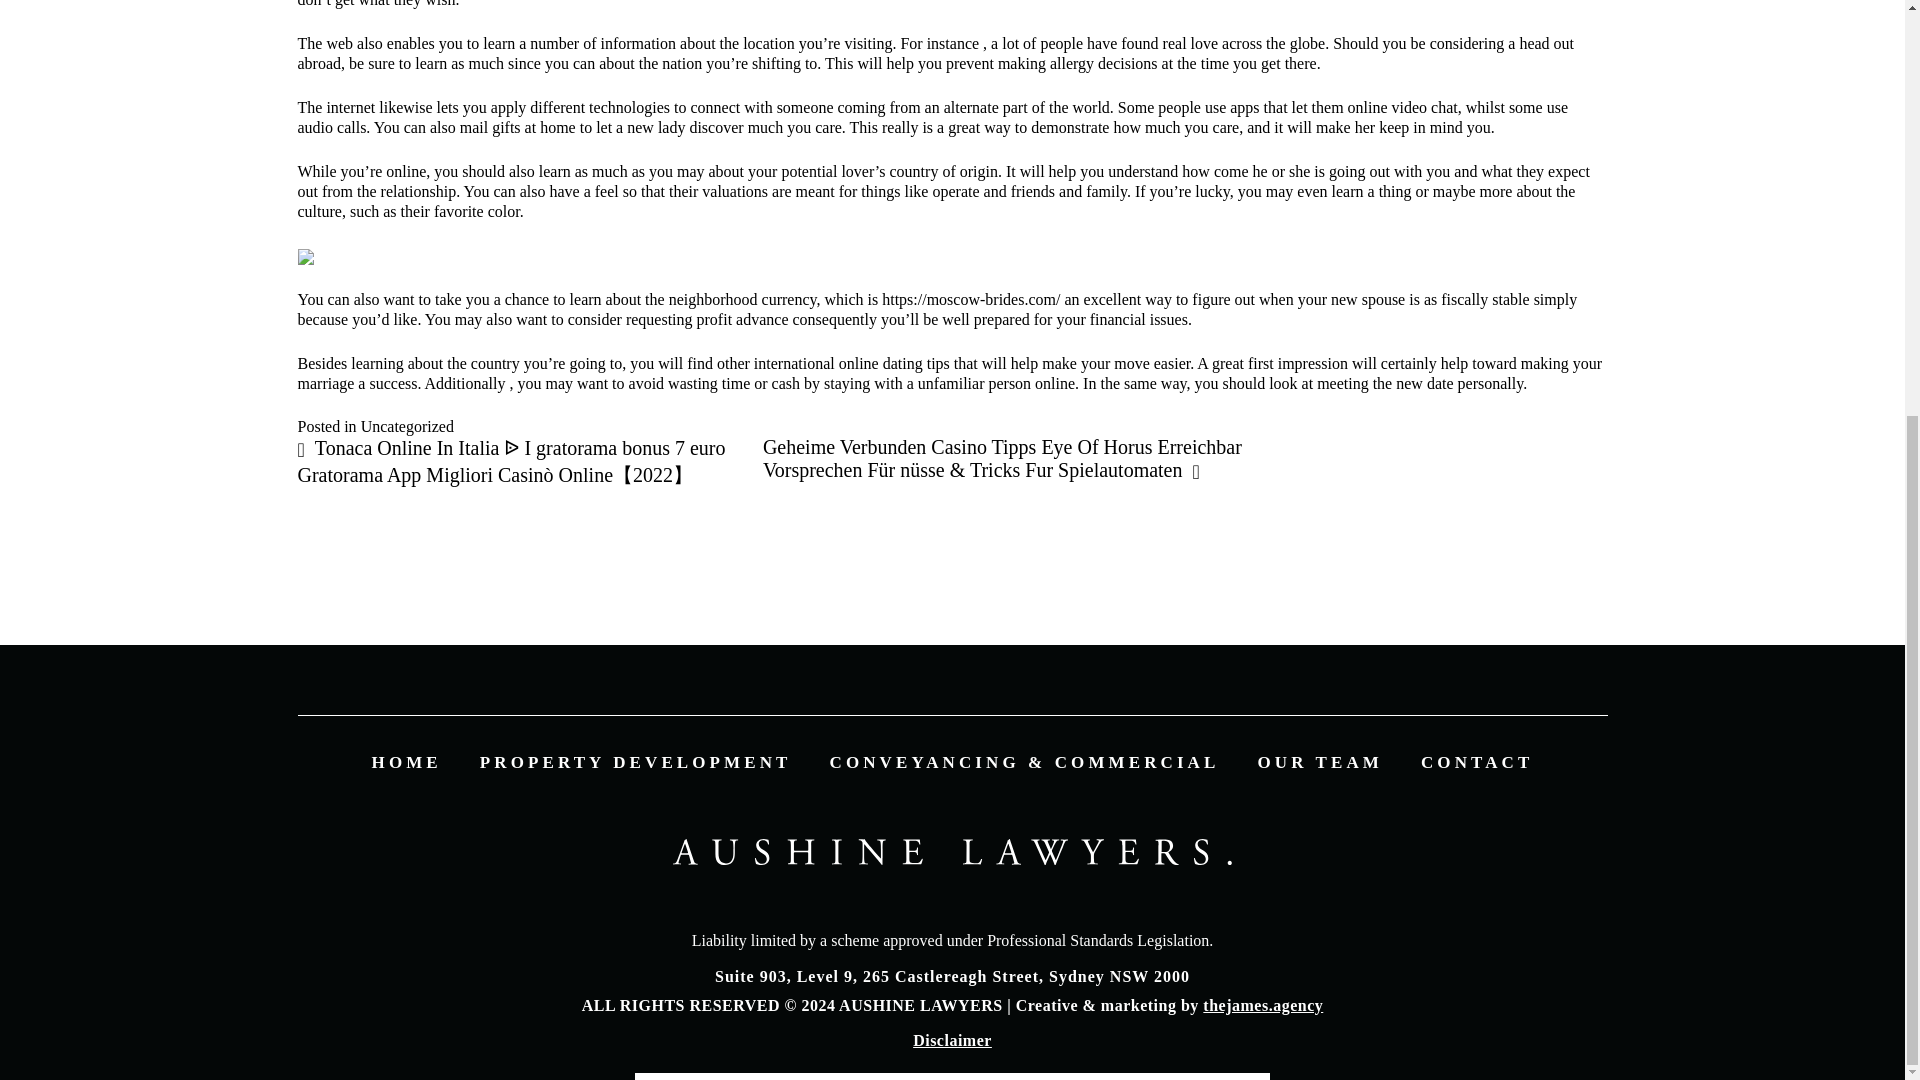 The image size is (1920, 1080). What do you see at coordinates (406, 426) in the screenshot?
I see `Uncategorized` at bounding box center [406, 426].